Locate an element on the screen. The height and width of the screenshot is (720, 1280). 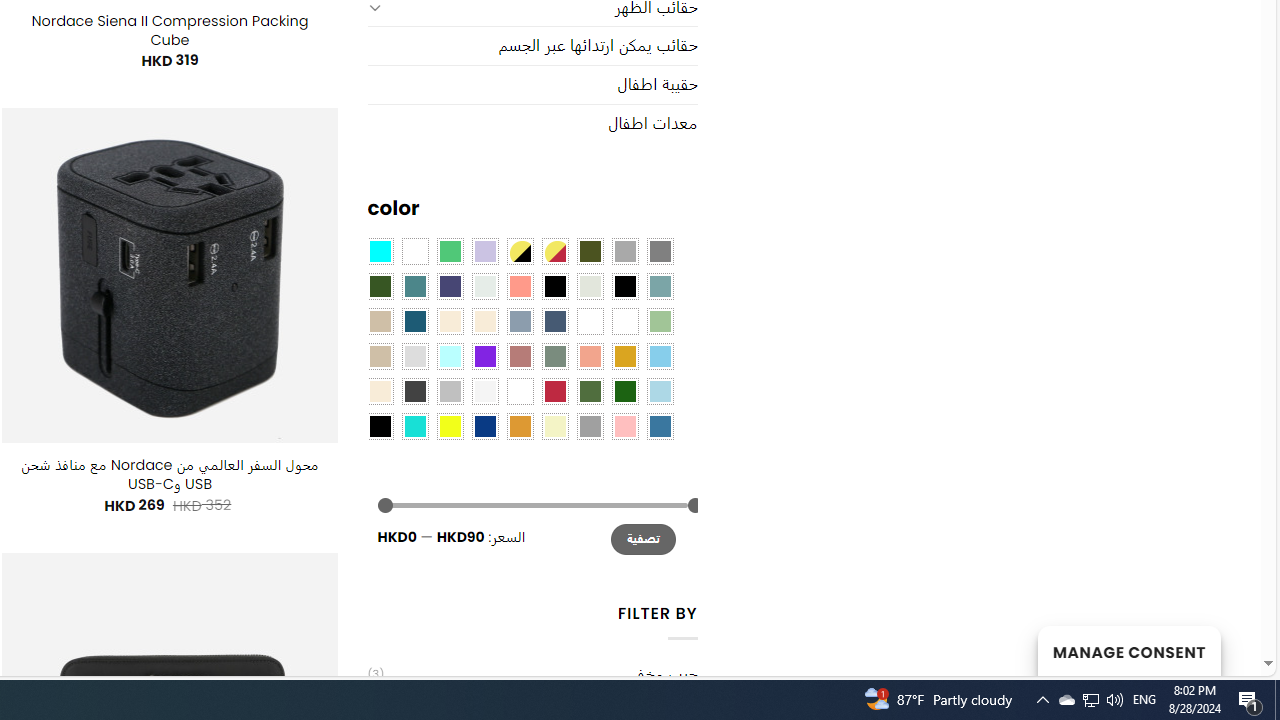
Aqua Blue is located at coordinates (380, 251).